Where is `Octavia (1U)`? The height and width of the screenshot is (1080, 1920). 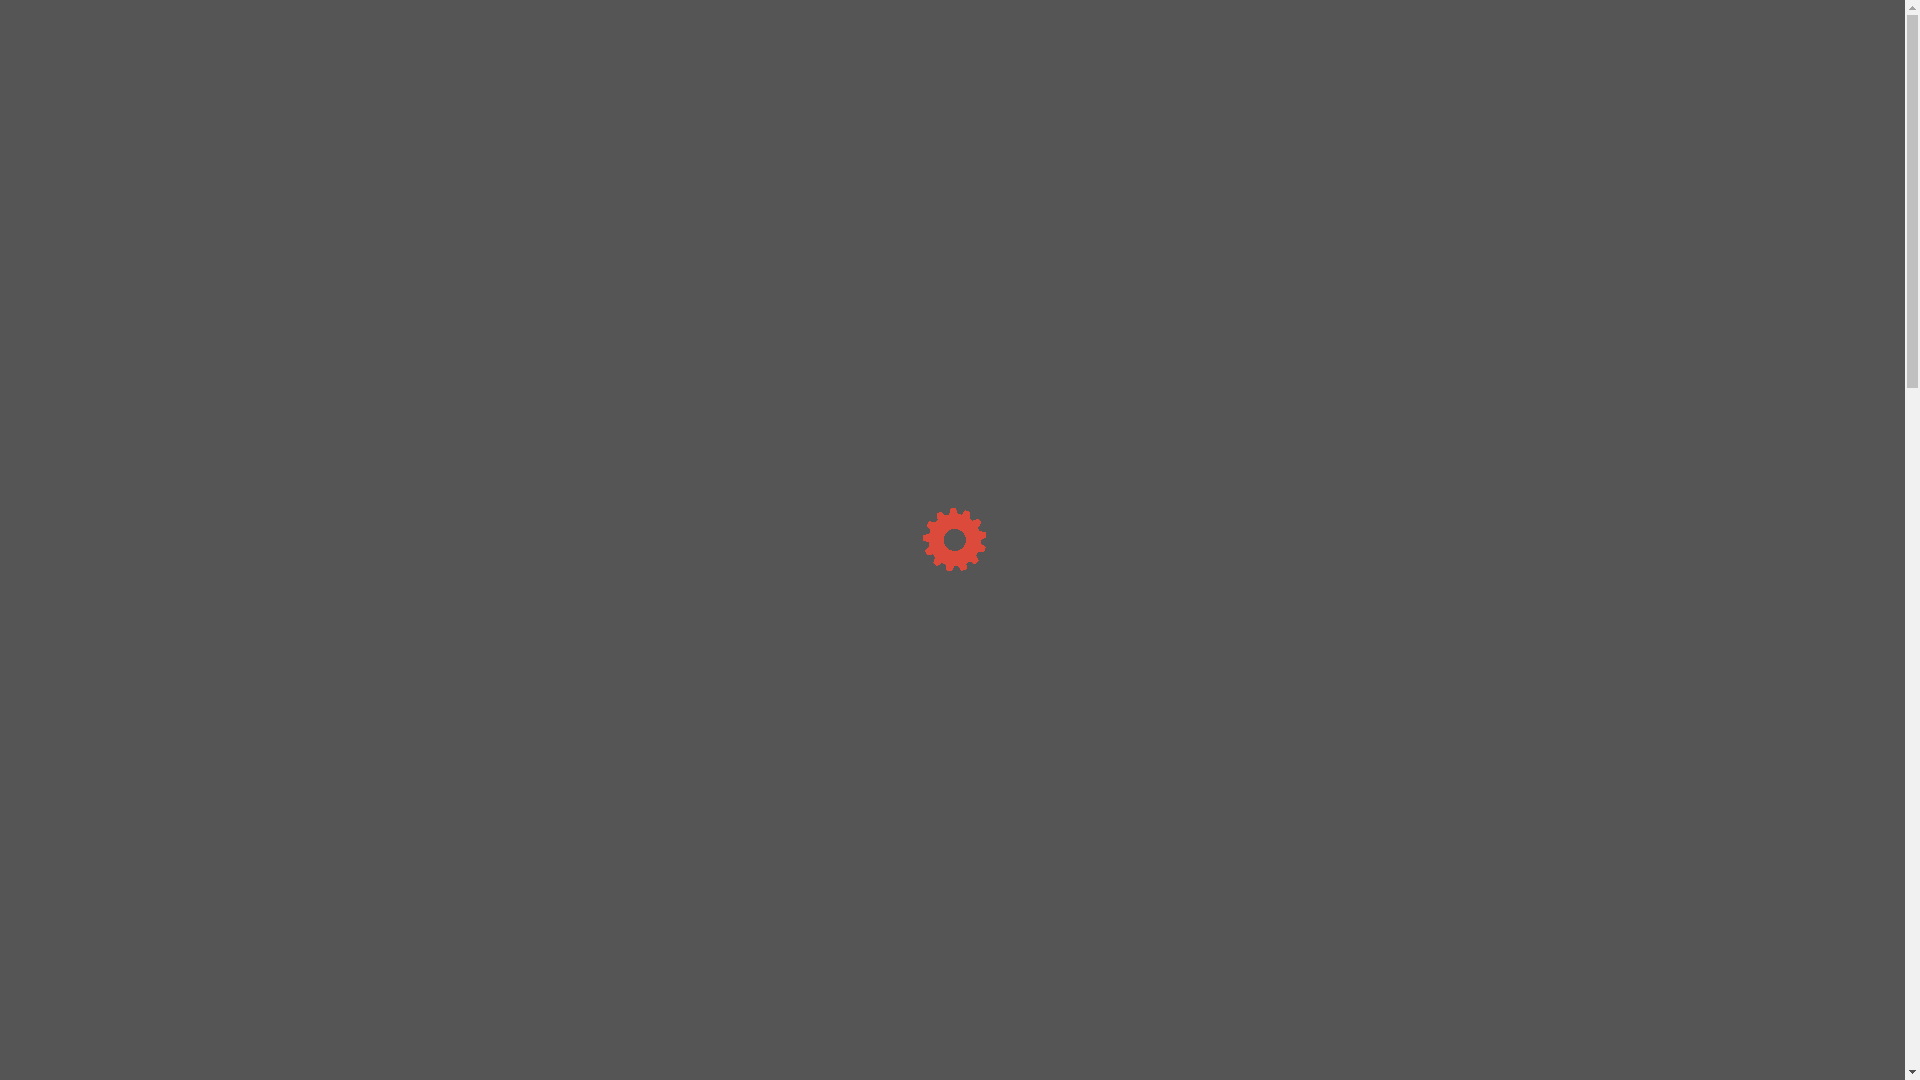
Octavia (1U) is located at coordinates (1406, 664).